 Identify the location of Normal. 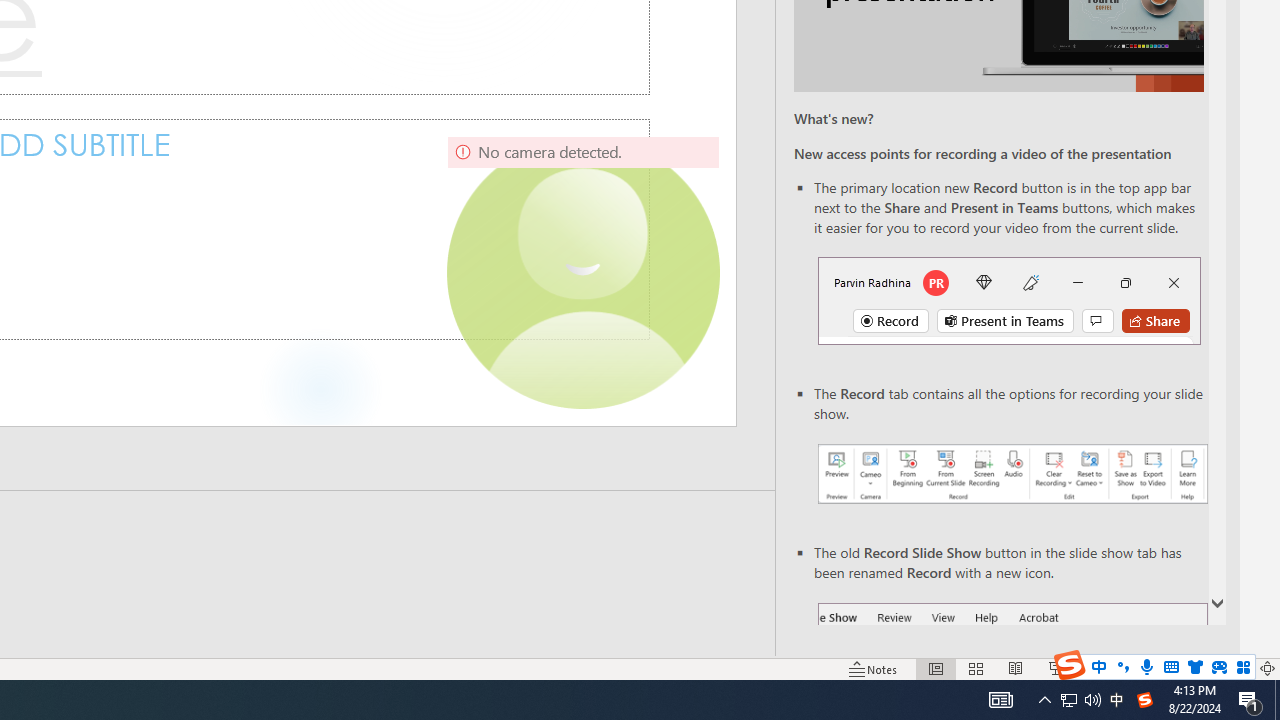
(936, 668).